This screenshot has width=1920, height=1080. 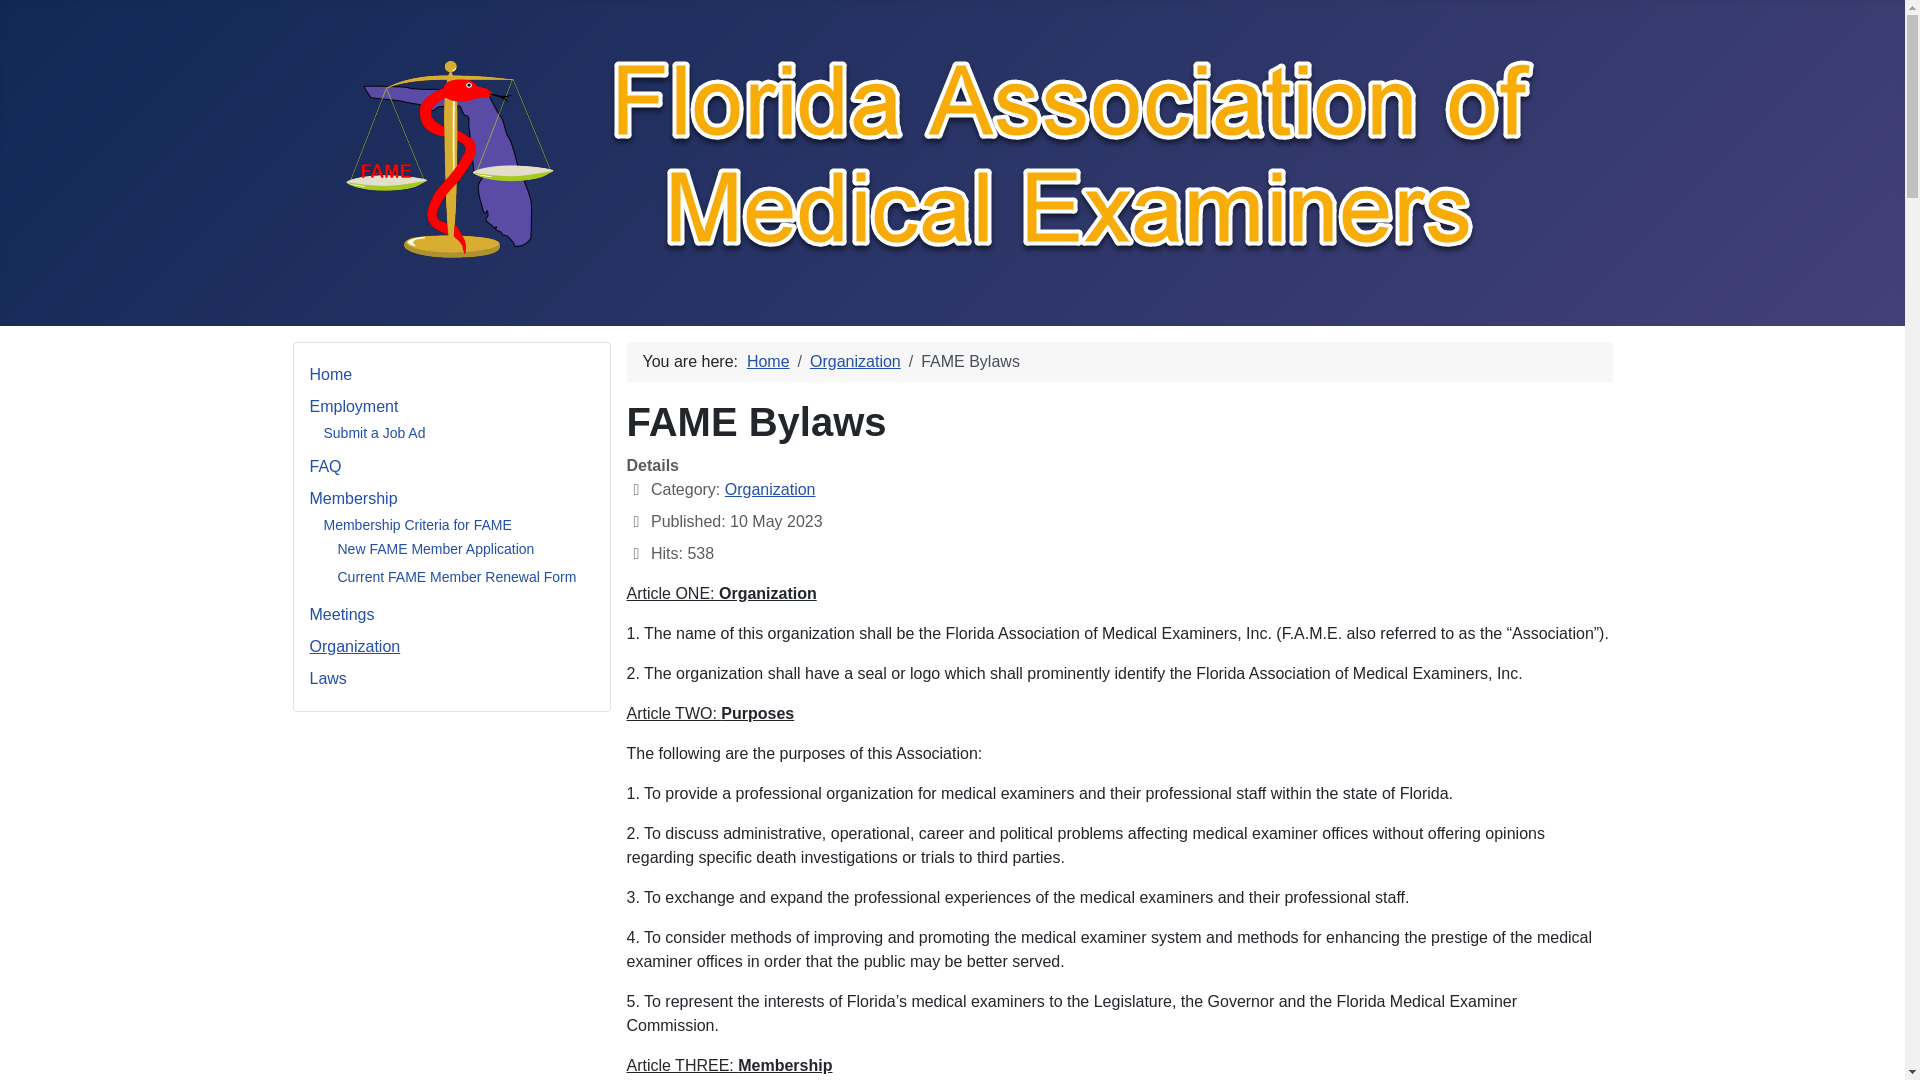 I want to click on Submit a Job Ad, so click(x=375, y=432).